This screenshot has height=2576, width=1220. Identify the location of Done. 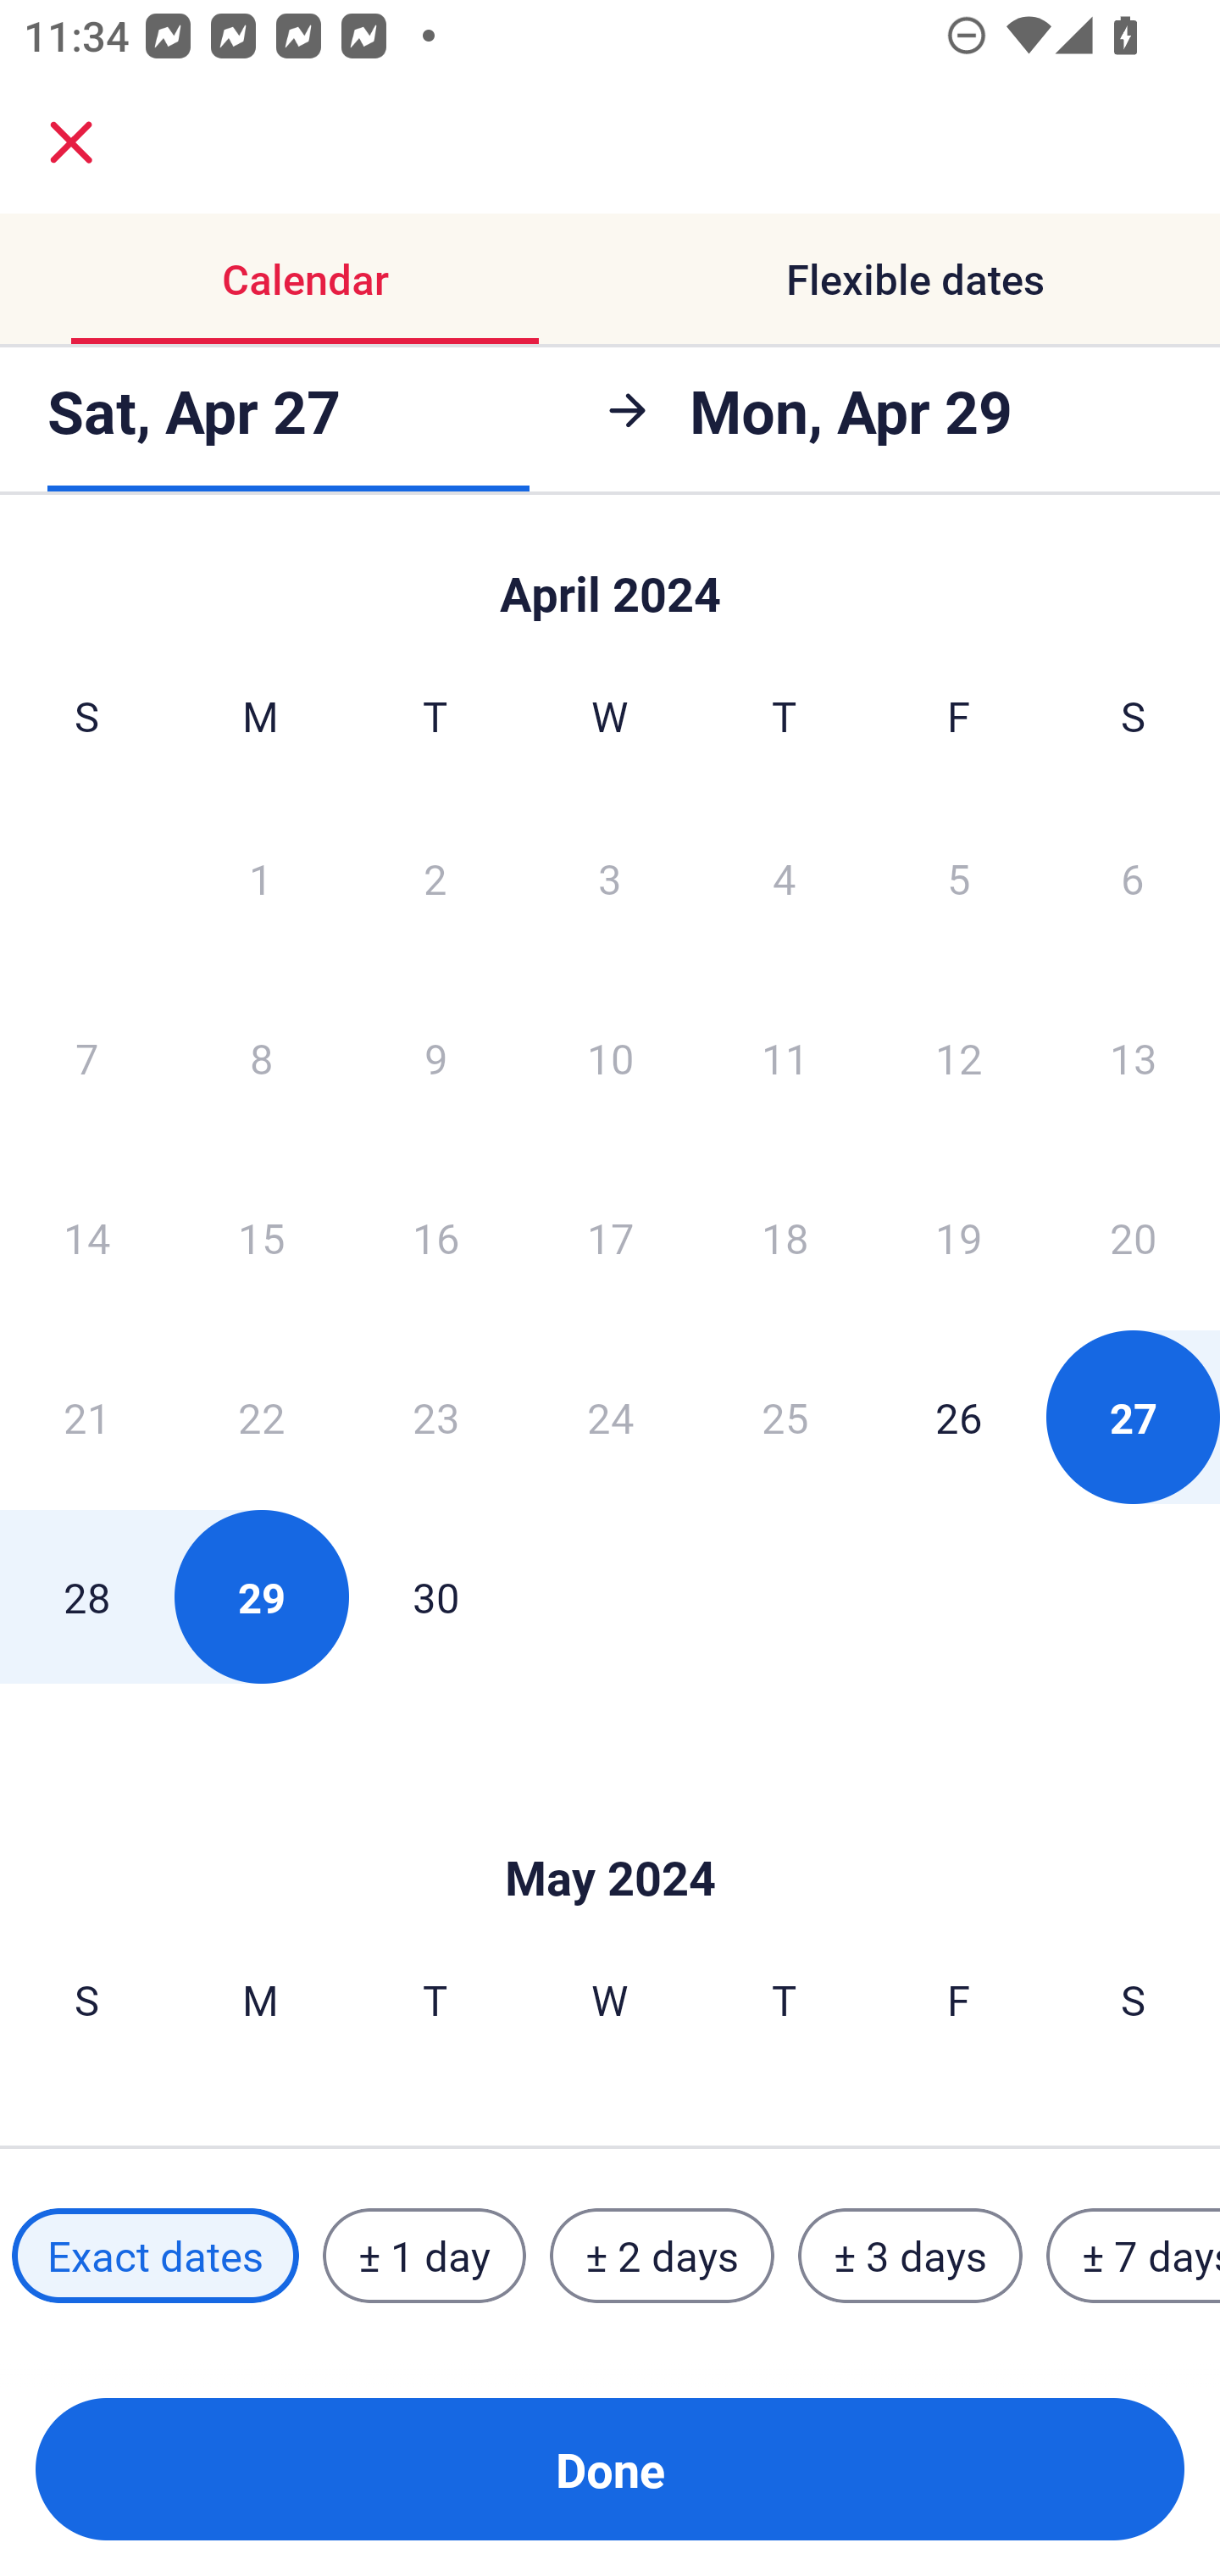
(610, 2469).